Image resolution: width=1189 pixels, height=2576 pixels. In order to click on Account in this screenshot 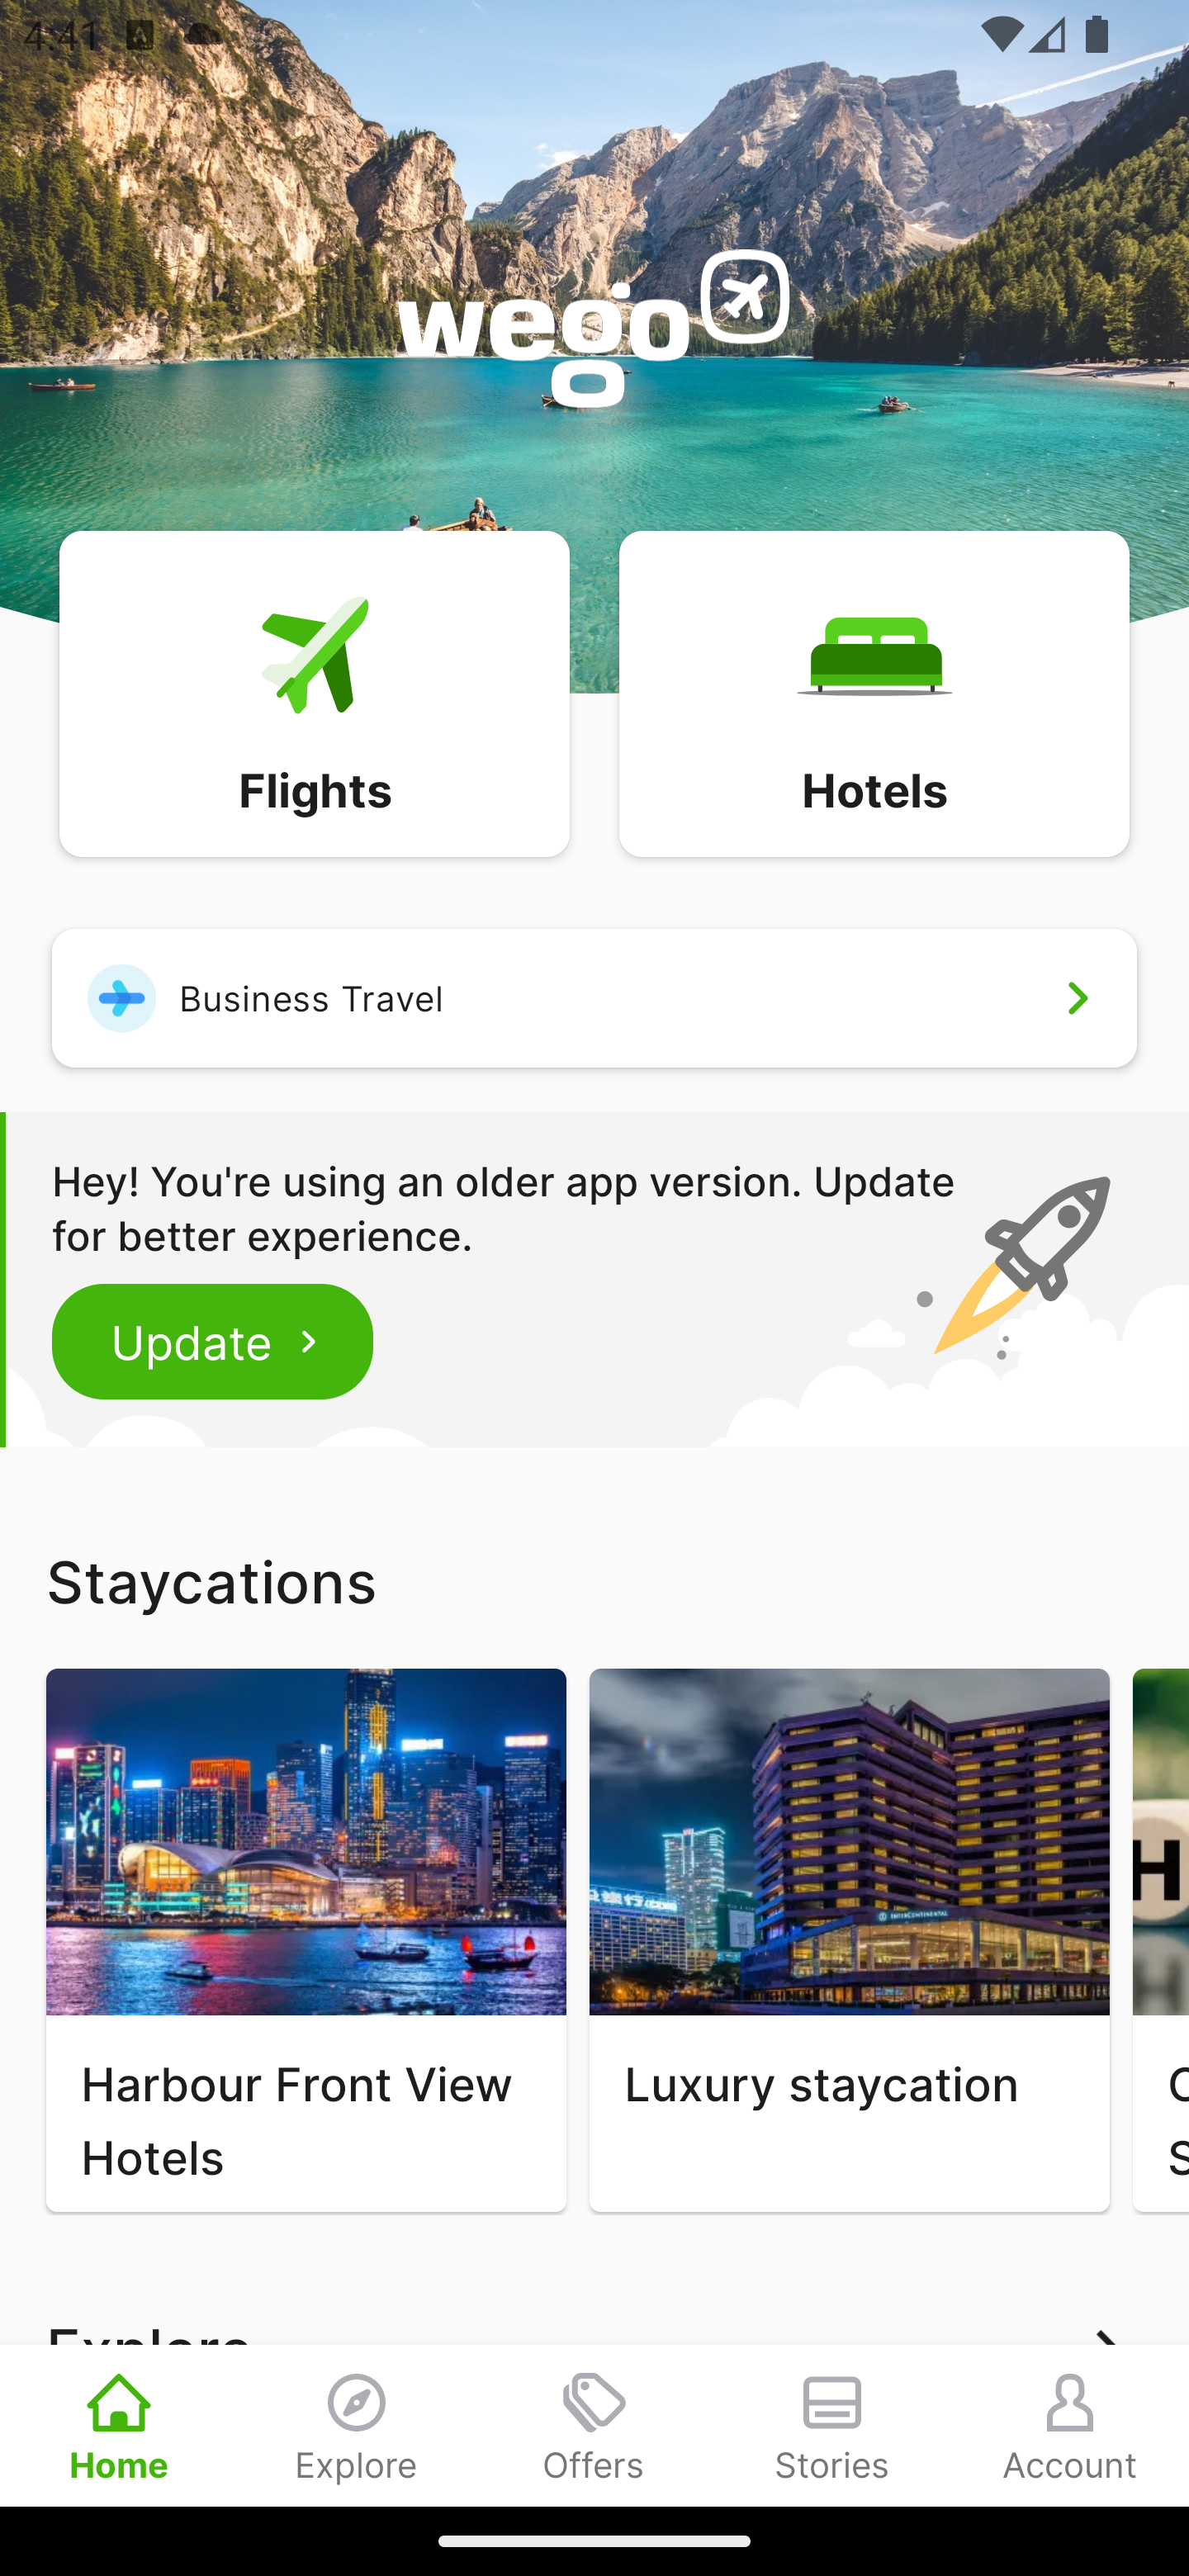, I will do `click(1070, 2425)`.